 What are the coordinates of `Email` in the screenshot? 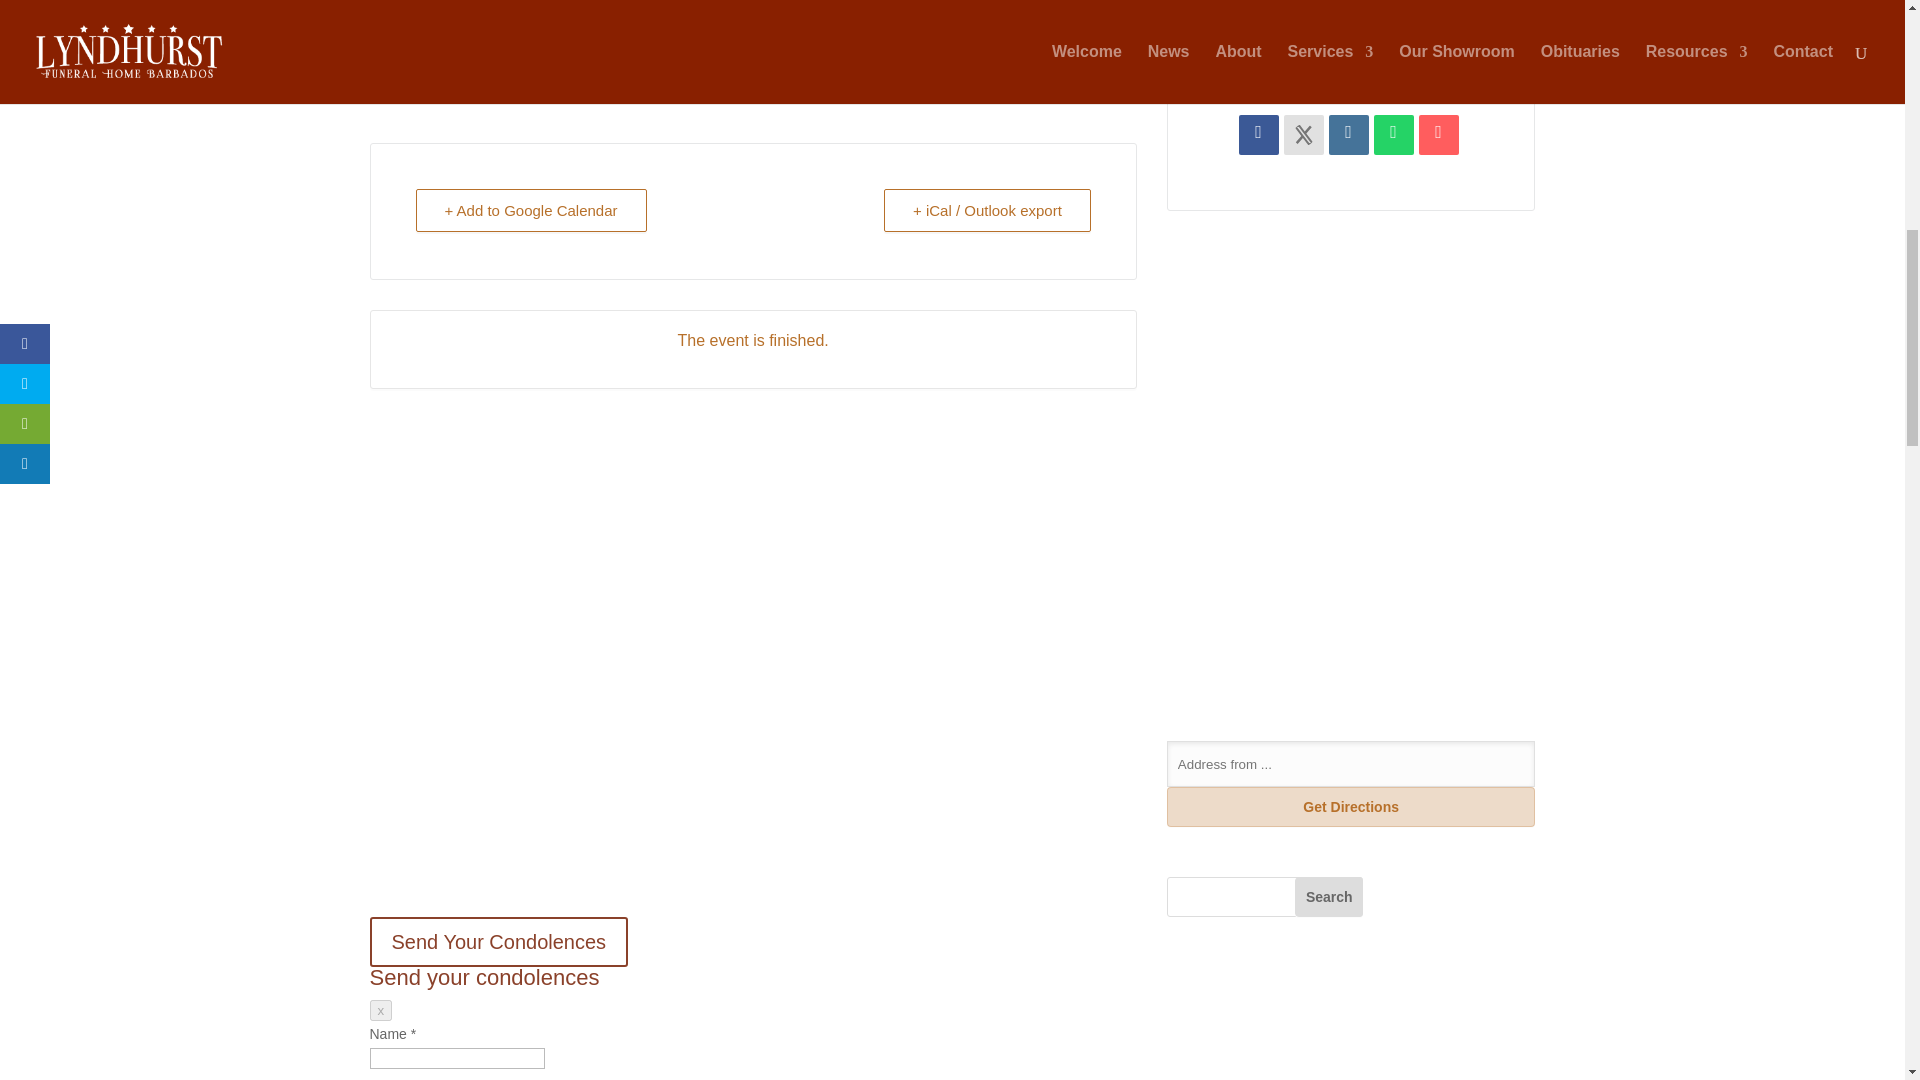 It's located at (1438, 134).